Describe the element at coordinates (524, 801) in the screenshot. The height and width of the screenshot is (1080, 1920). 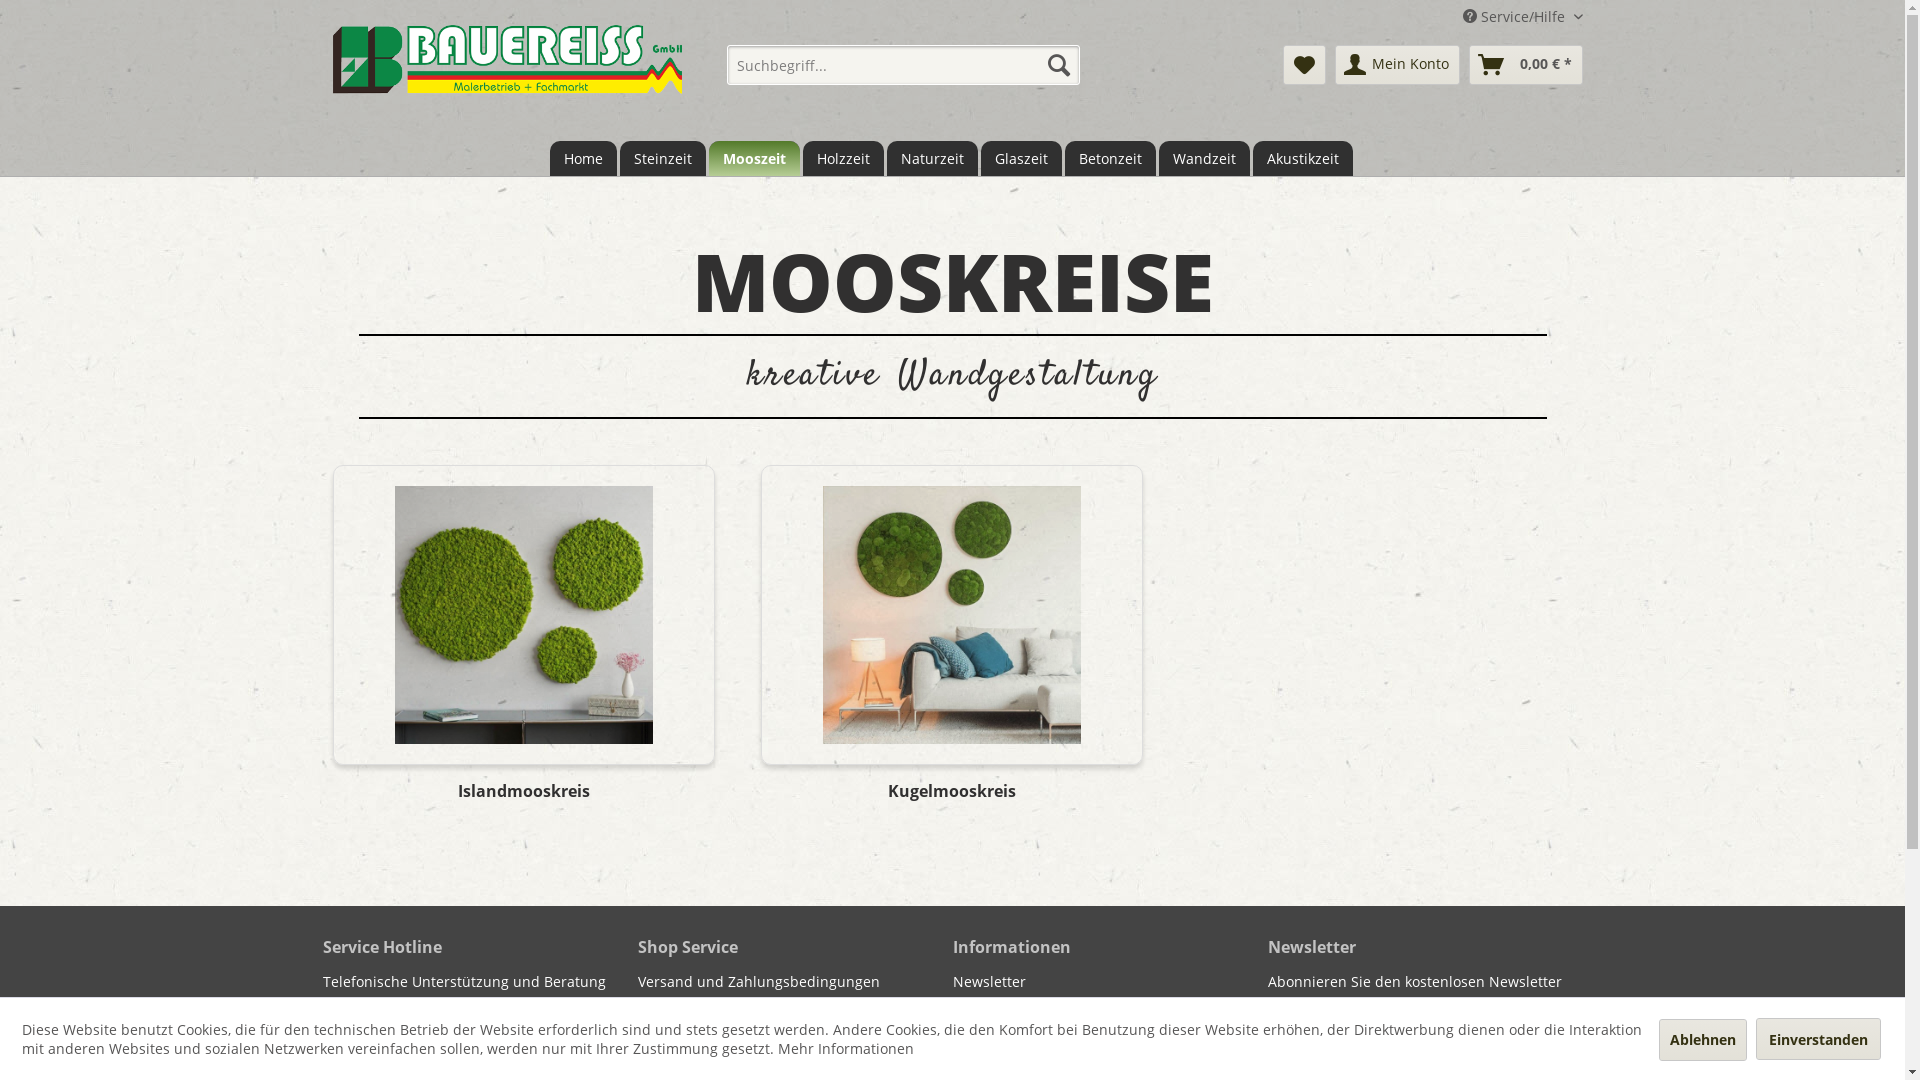
I see `Islandmooskreis` at that location.